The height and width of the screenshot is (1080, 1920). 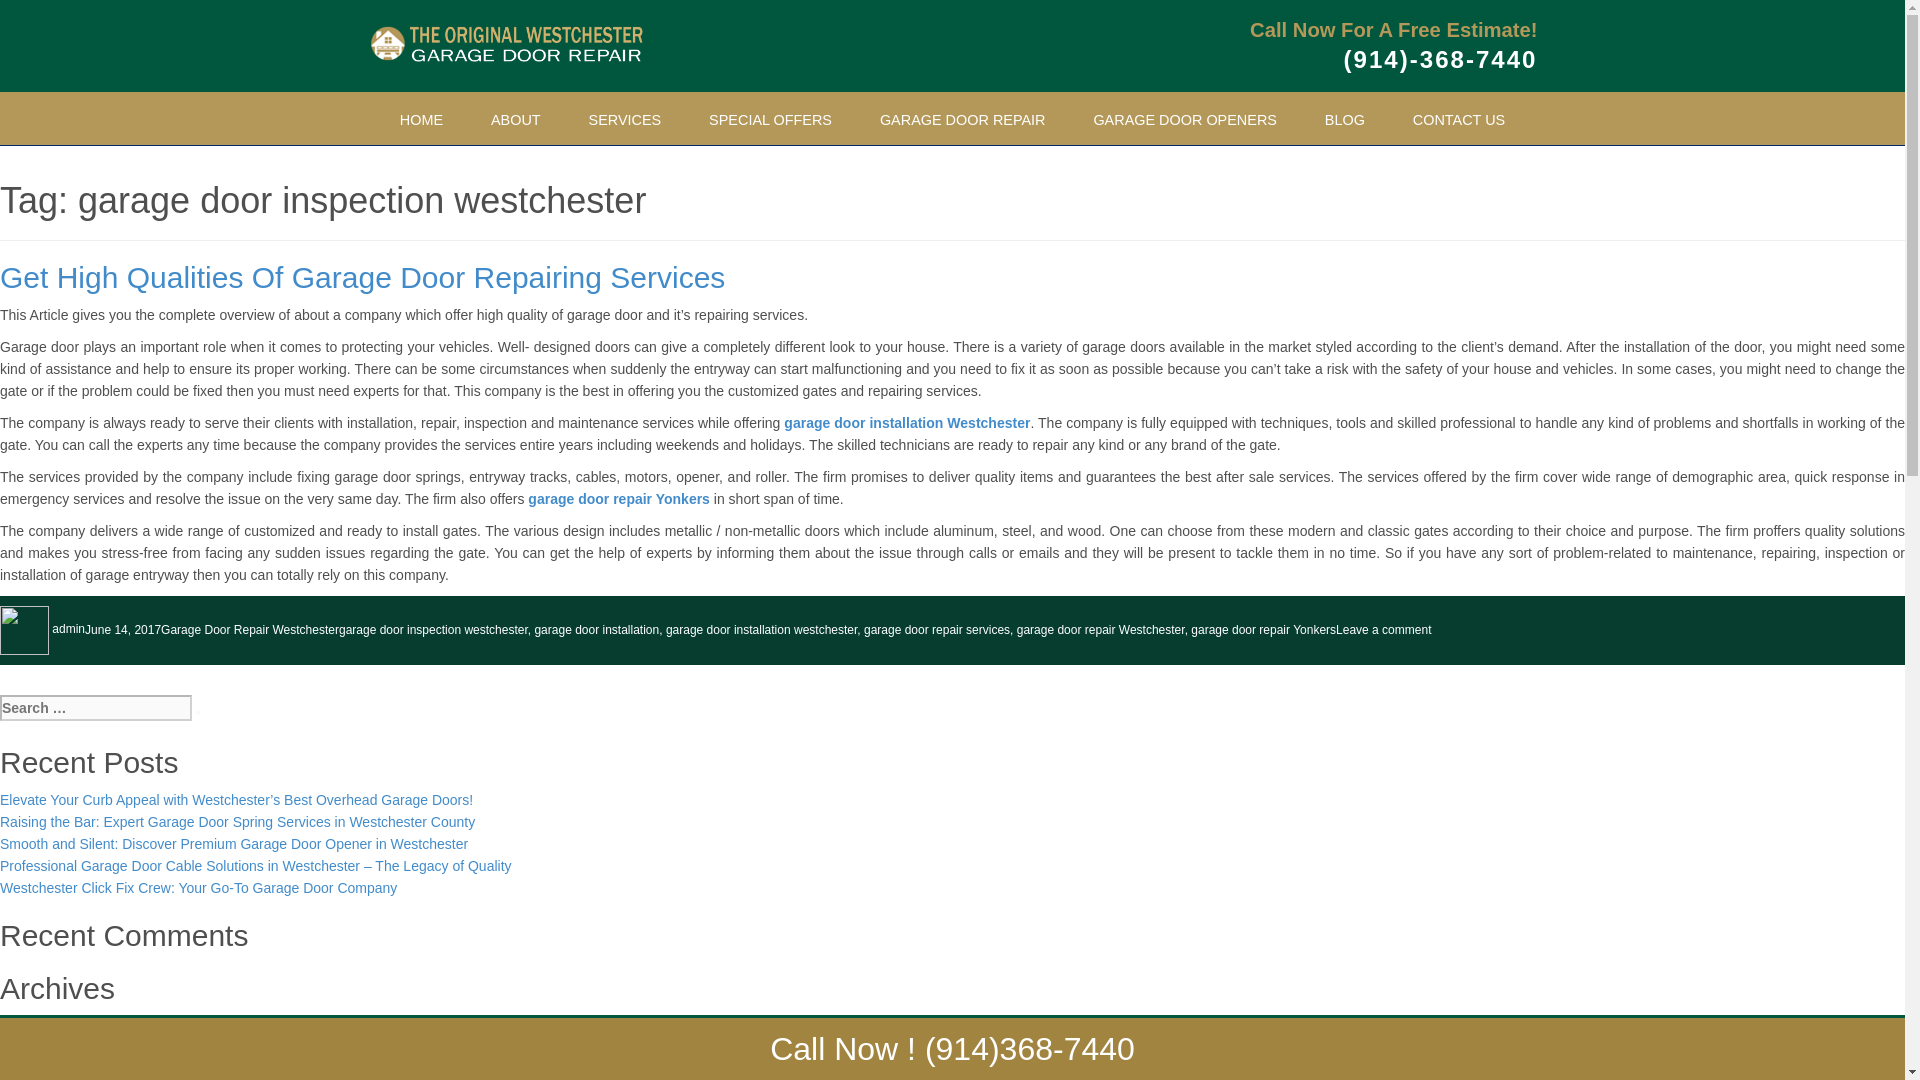 I want to click on GARAGE DOOR REPAIR, so click(x=962, y=120).